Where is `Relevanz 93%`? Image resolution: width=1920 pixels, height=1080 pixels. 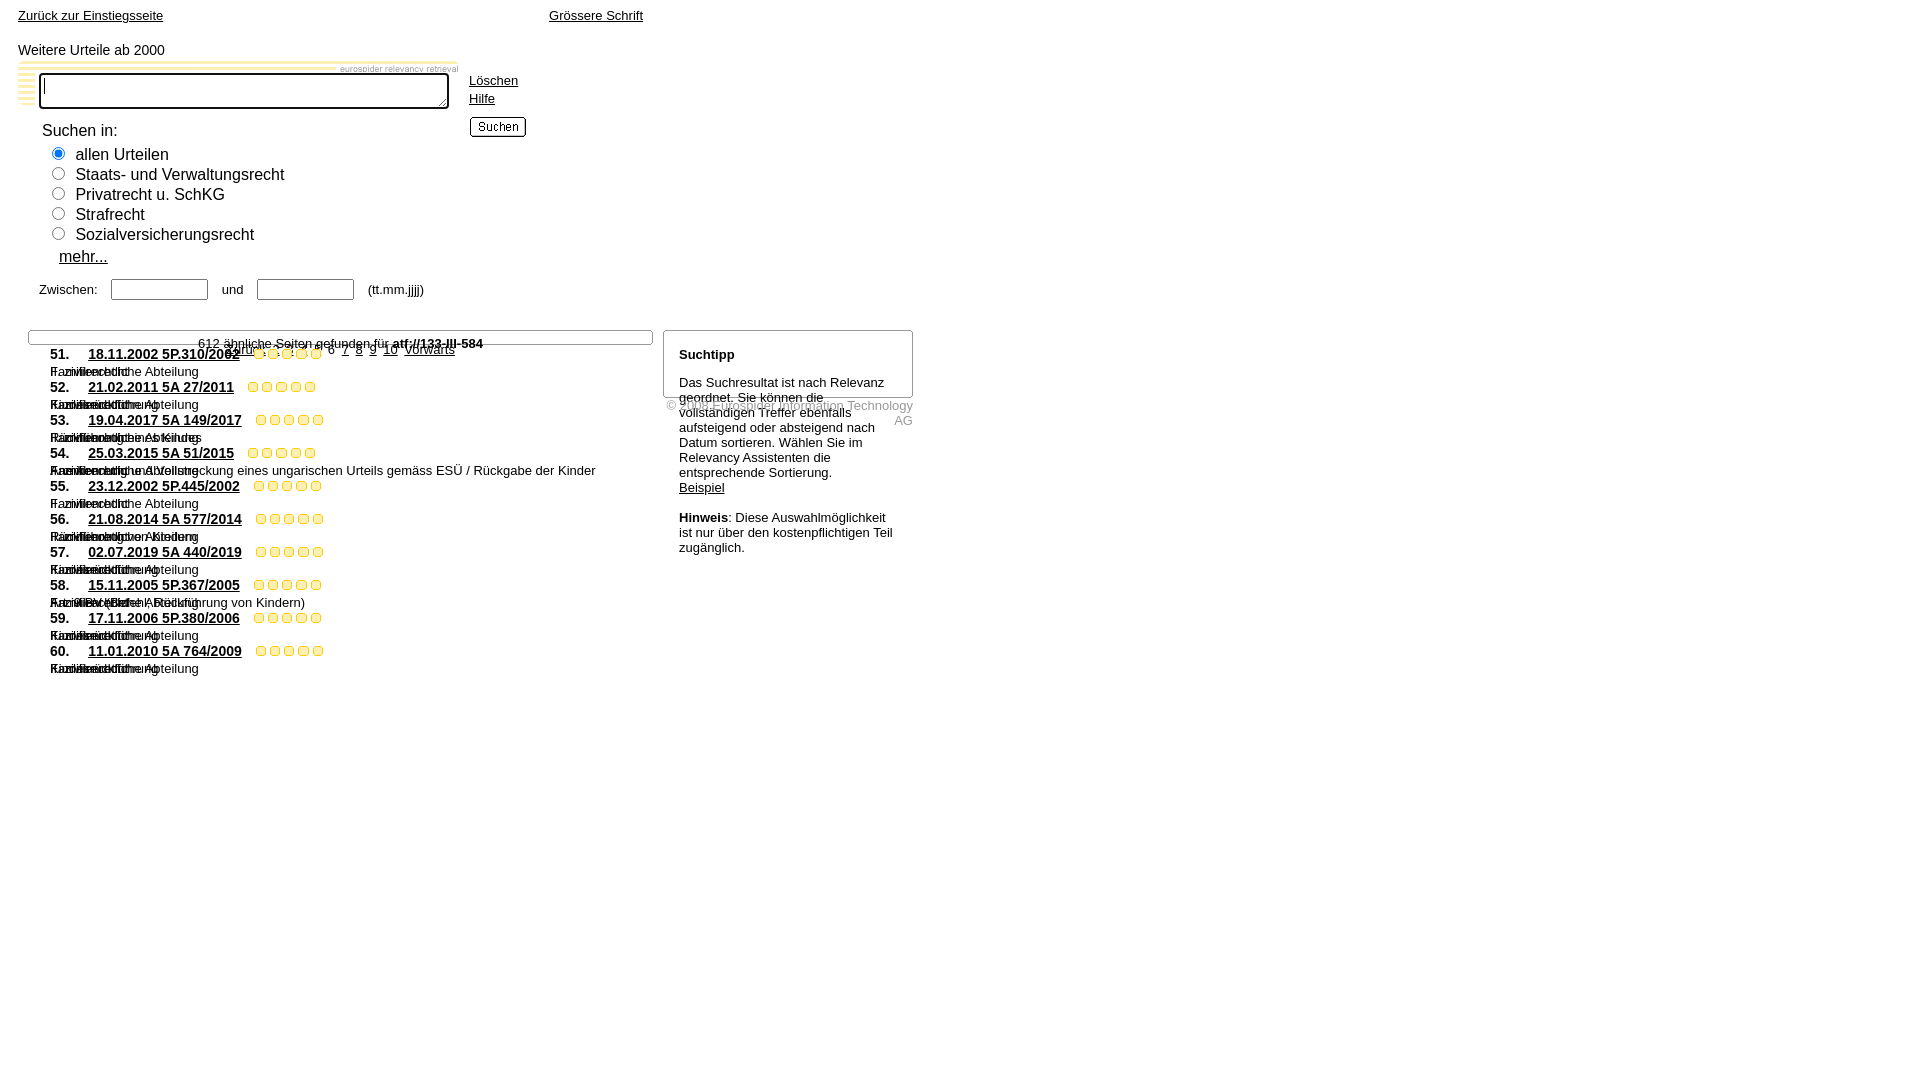
Relevanz 93% is located at coordinates (287, 486).